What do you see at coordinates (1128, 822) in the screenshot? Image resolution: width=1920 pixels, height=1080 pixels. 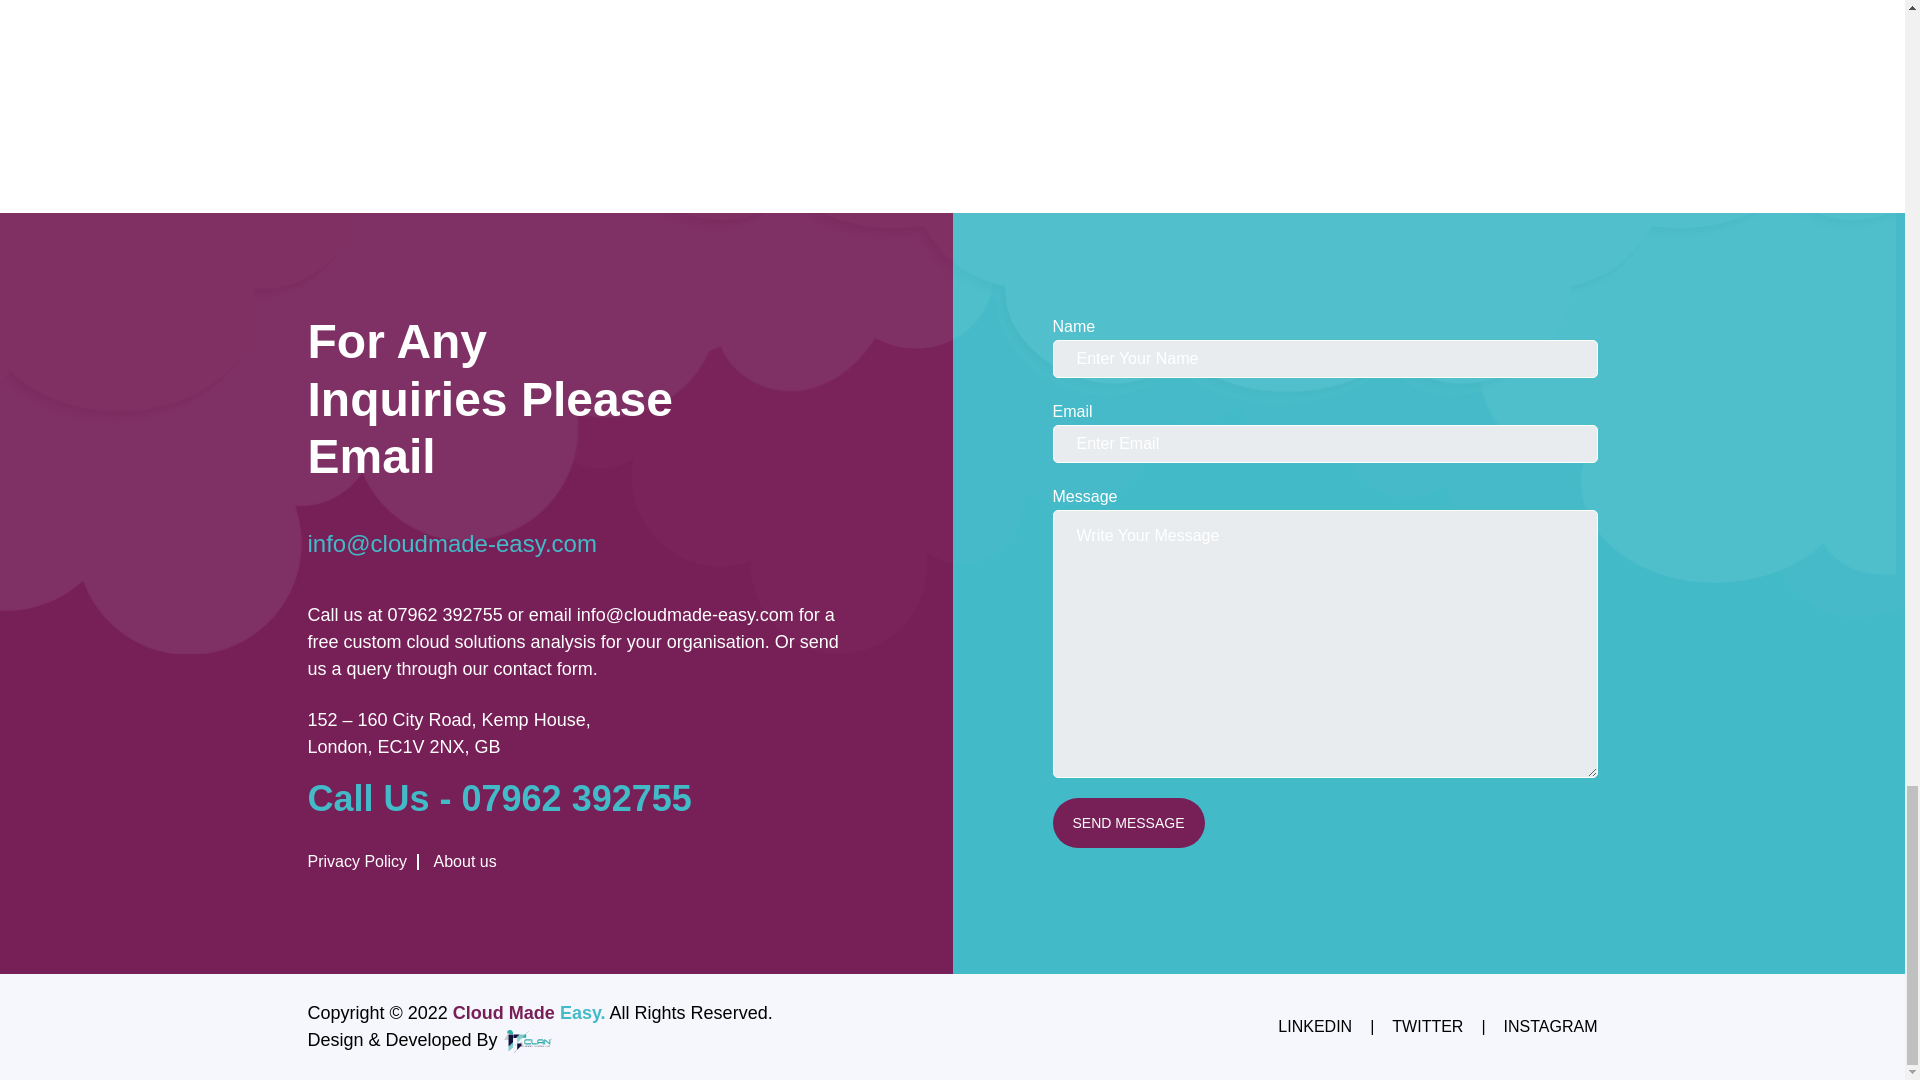 I see `Send Message` at bounding box center [1128, 822].